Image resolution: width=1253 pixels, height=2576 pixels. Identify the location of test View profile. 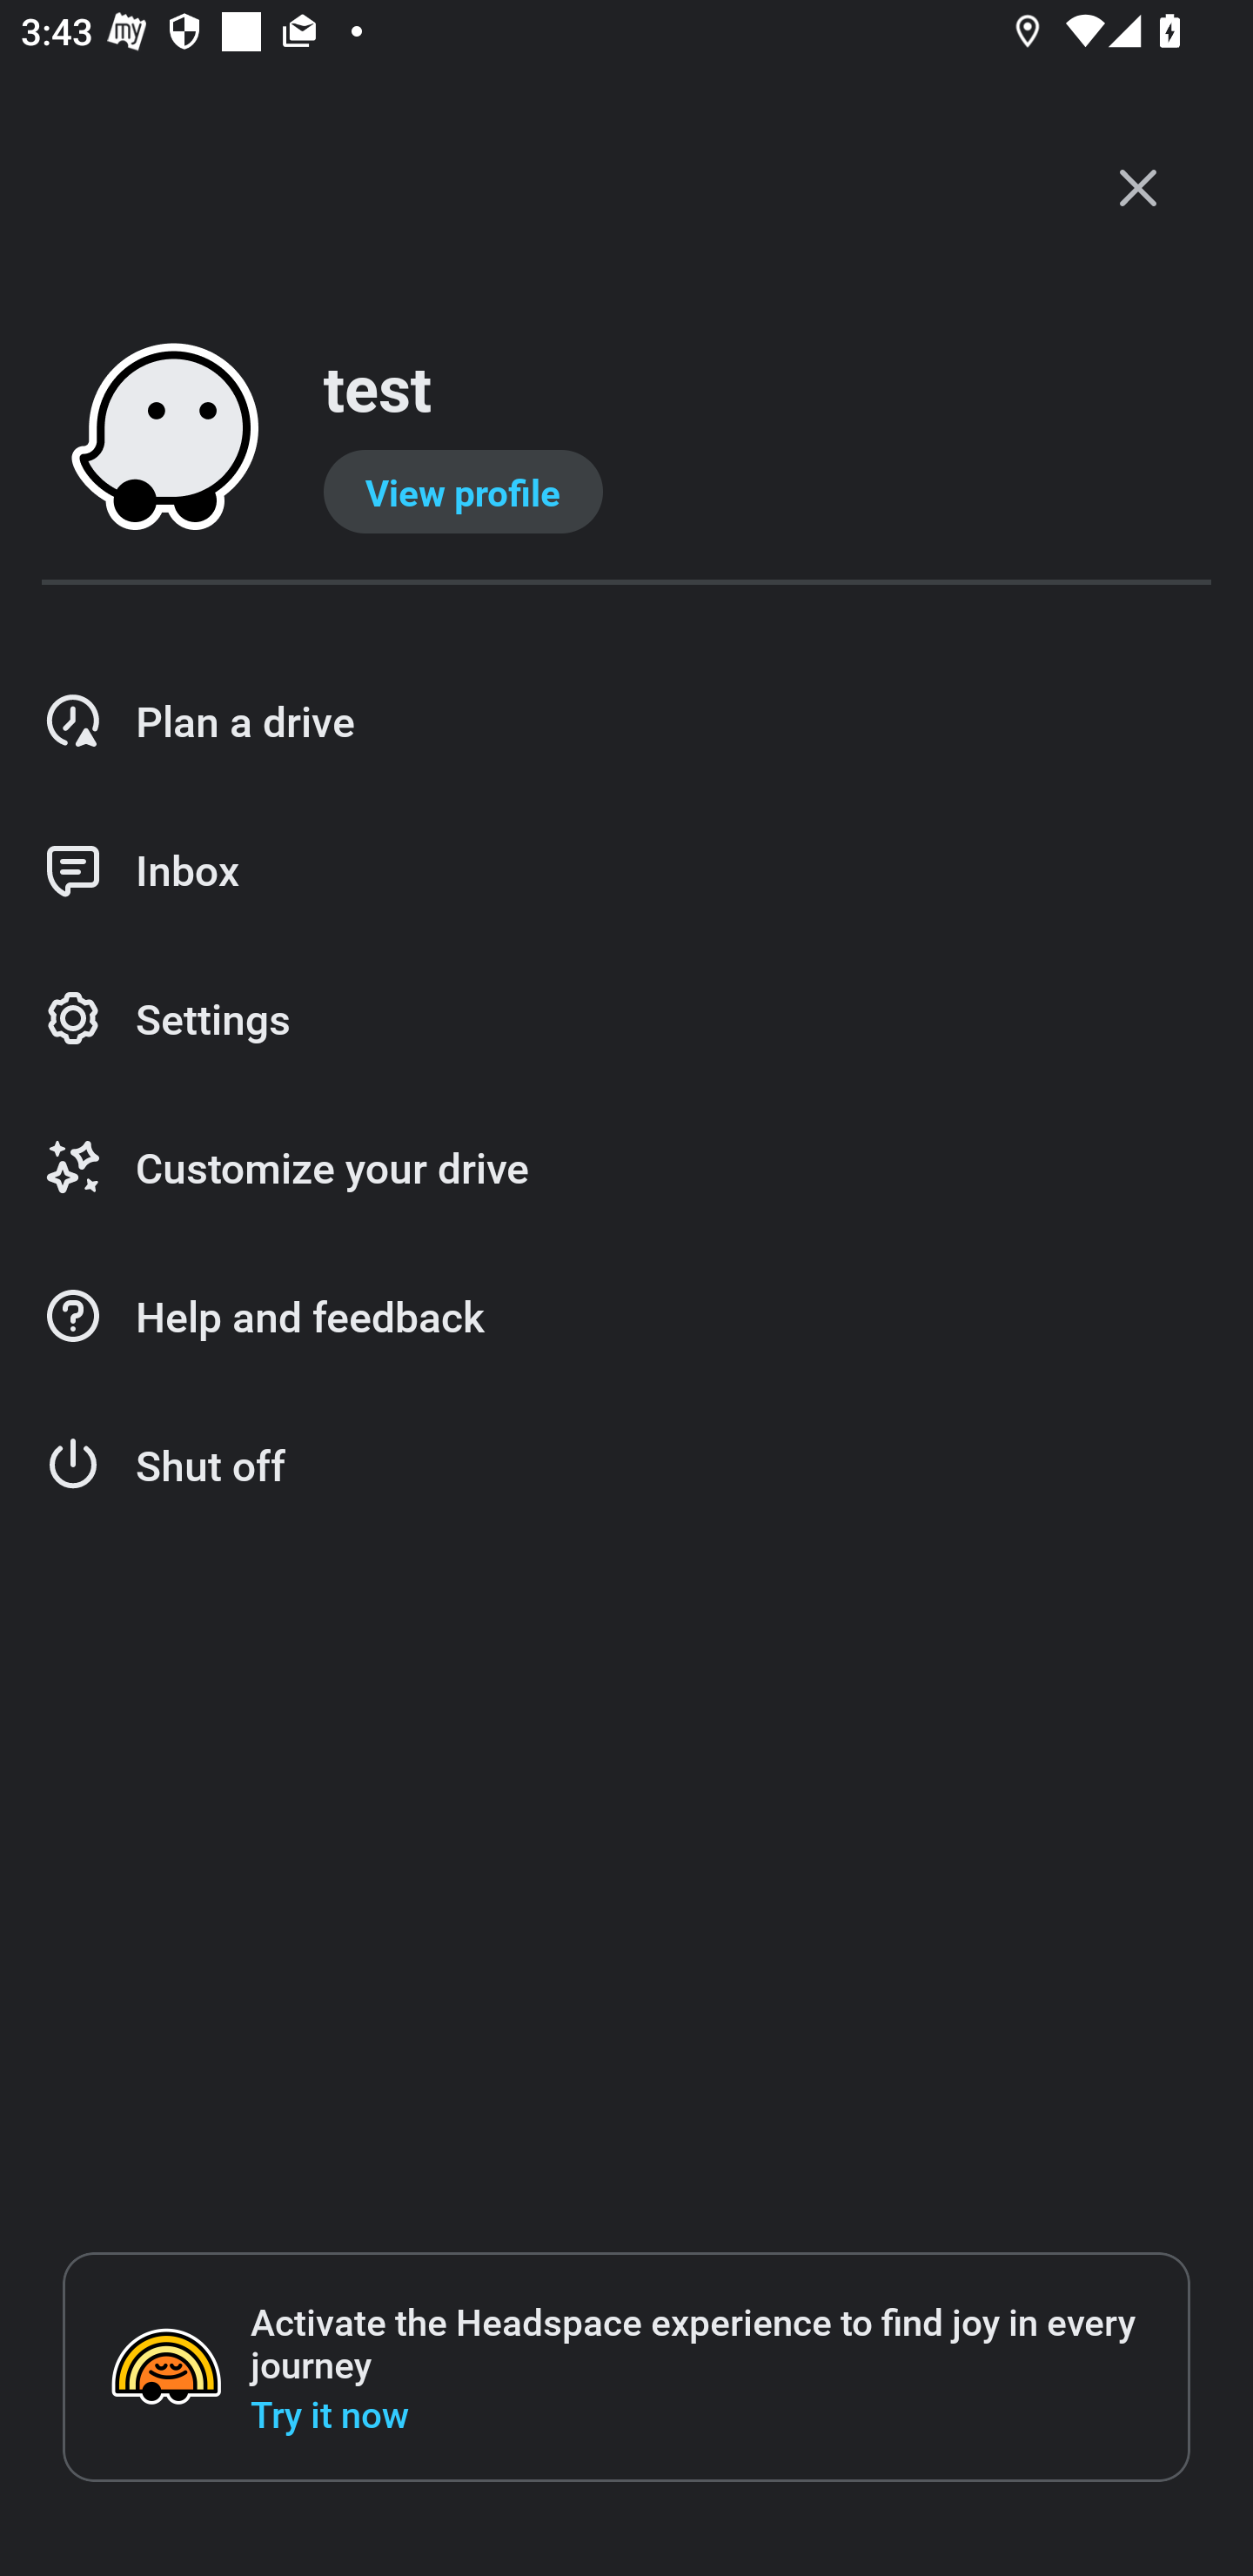
(626, 439).